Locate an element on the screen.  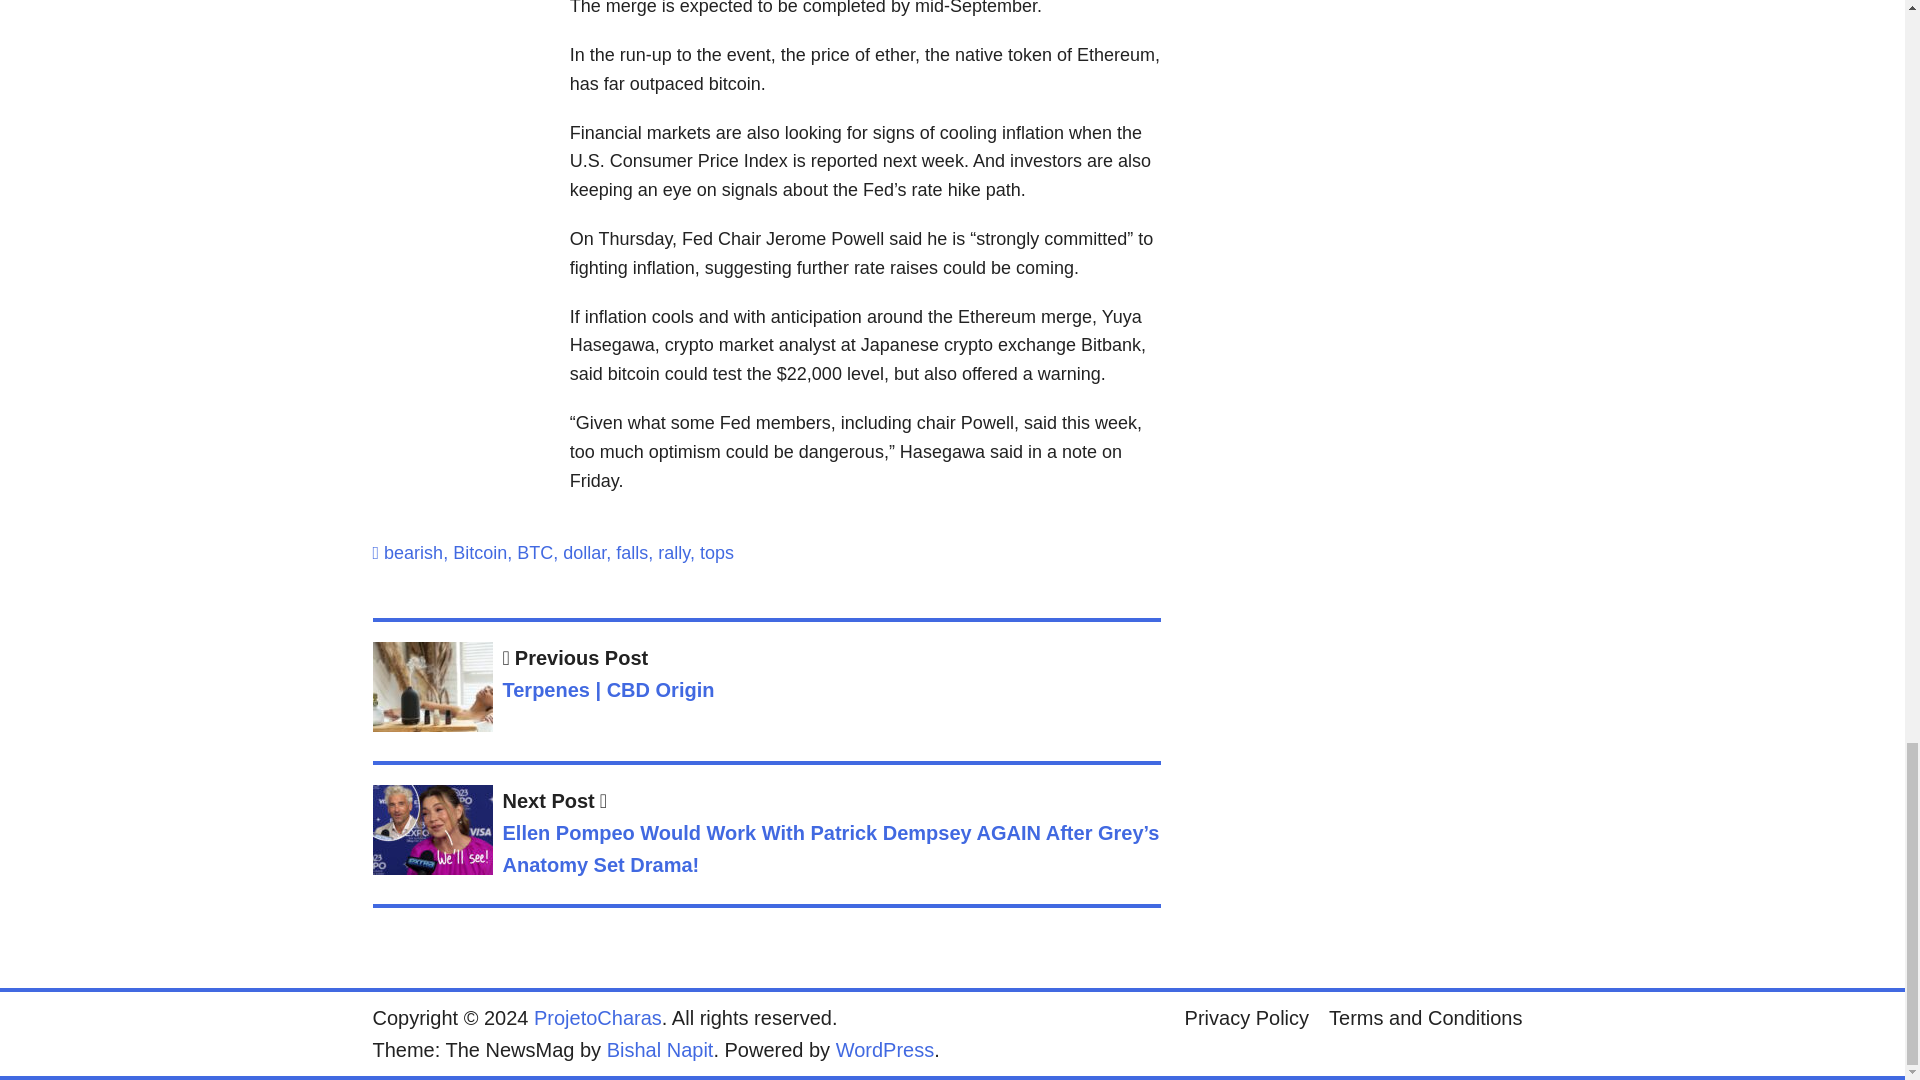
Terms and Conditions is located at coordinates (1426, 1017).